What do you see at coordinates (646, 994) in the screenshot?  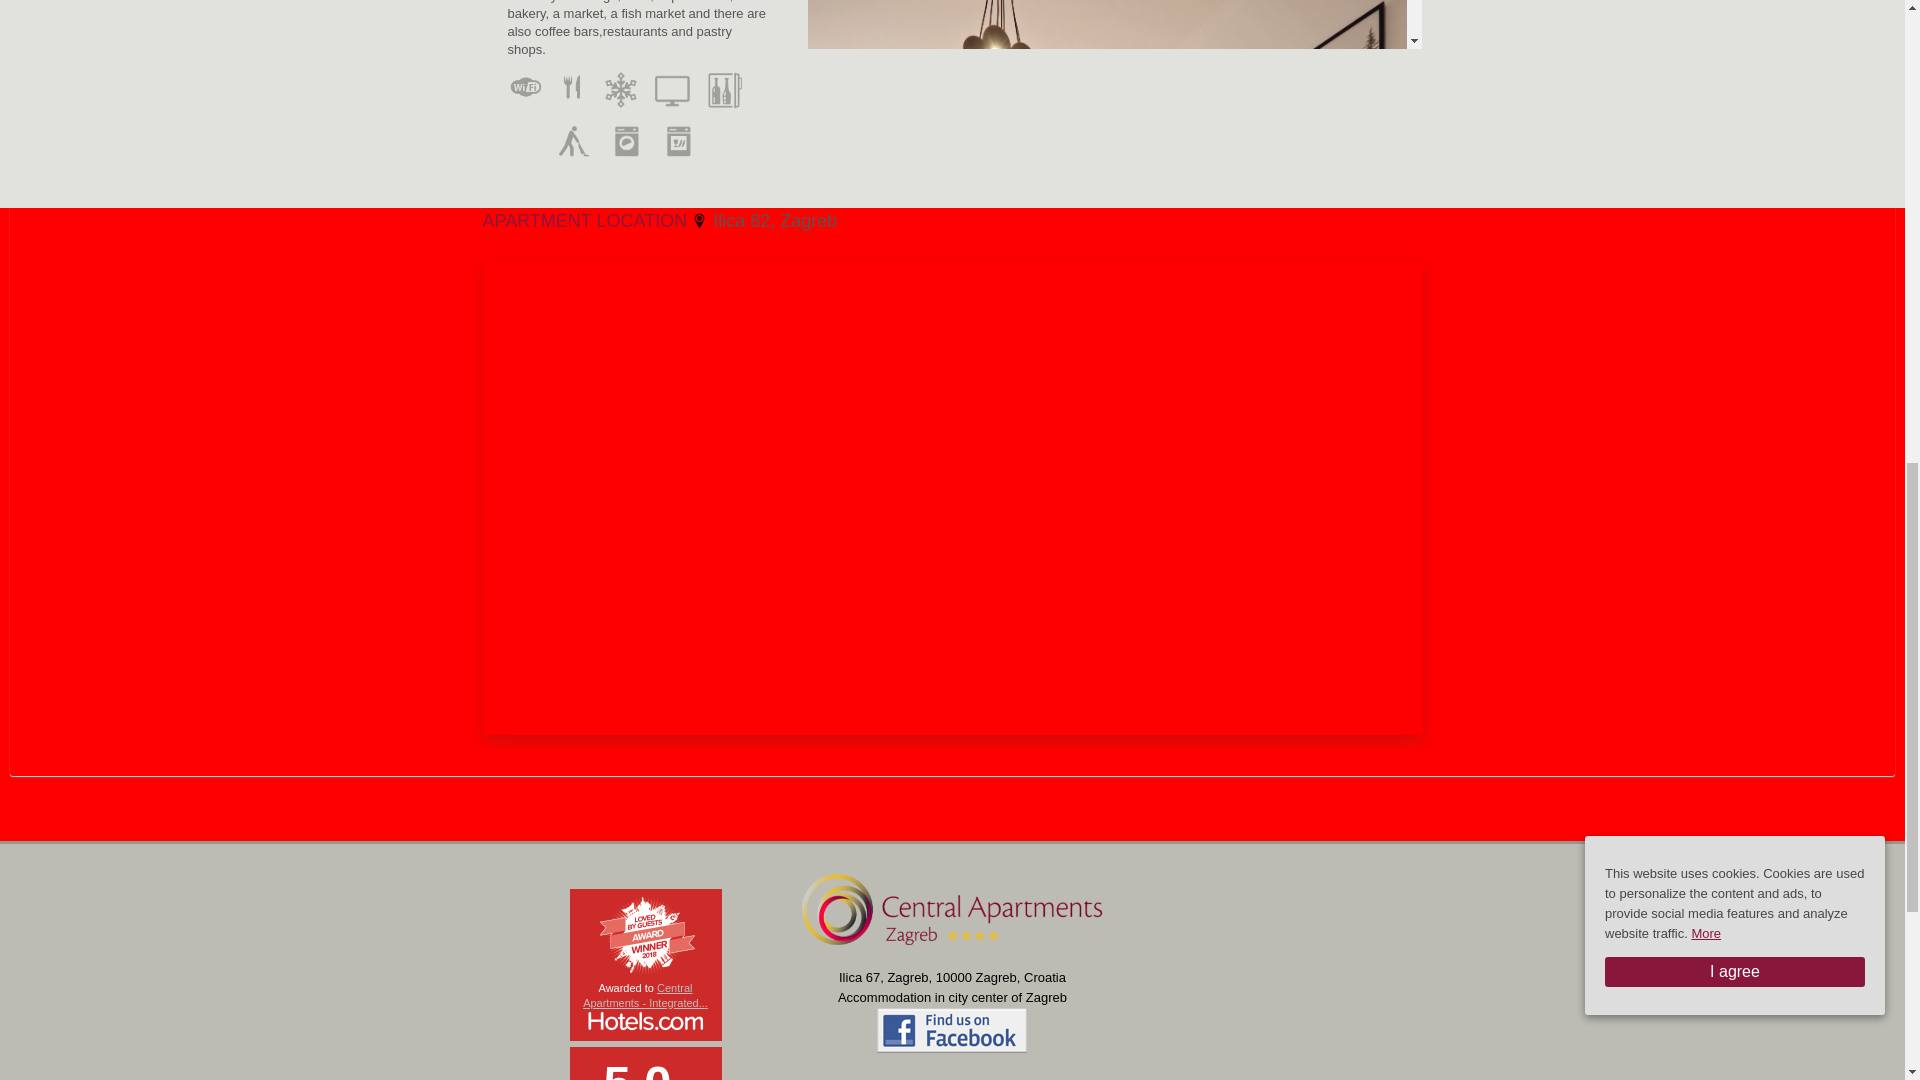 I see `Central Apartments - Integrated...` at bounding box center [646, 994].